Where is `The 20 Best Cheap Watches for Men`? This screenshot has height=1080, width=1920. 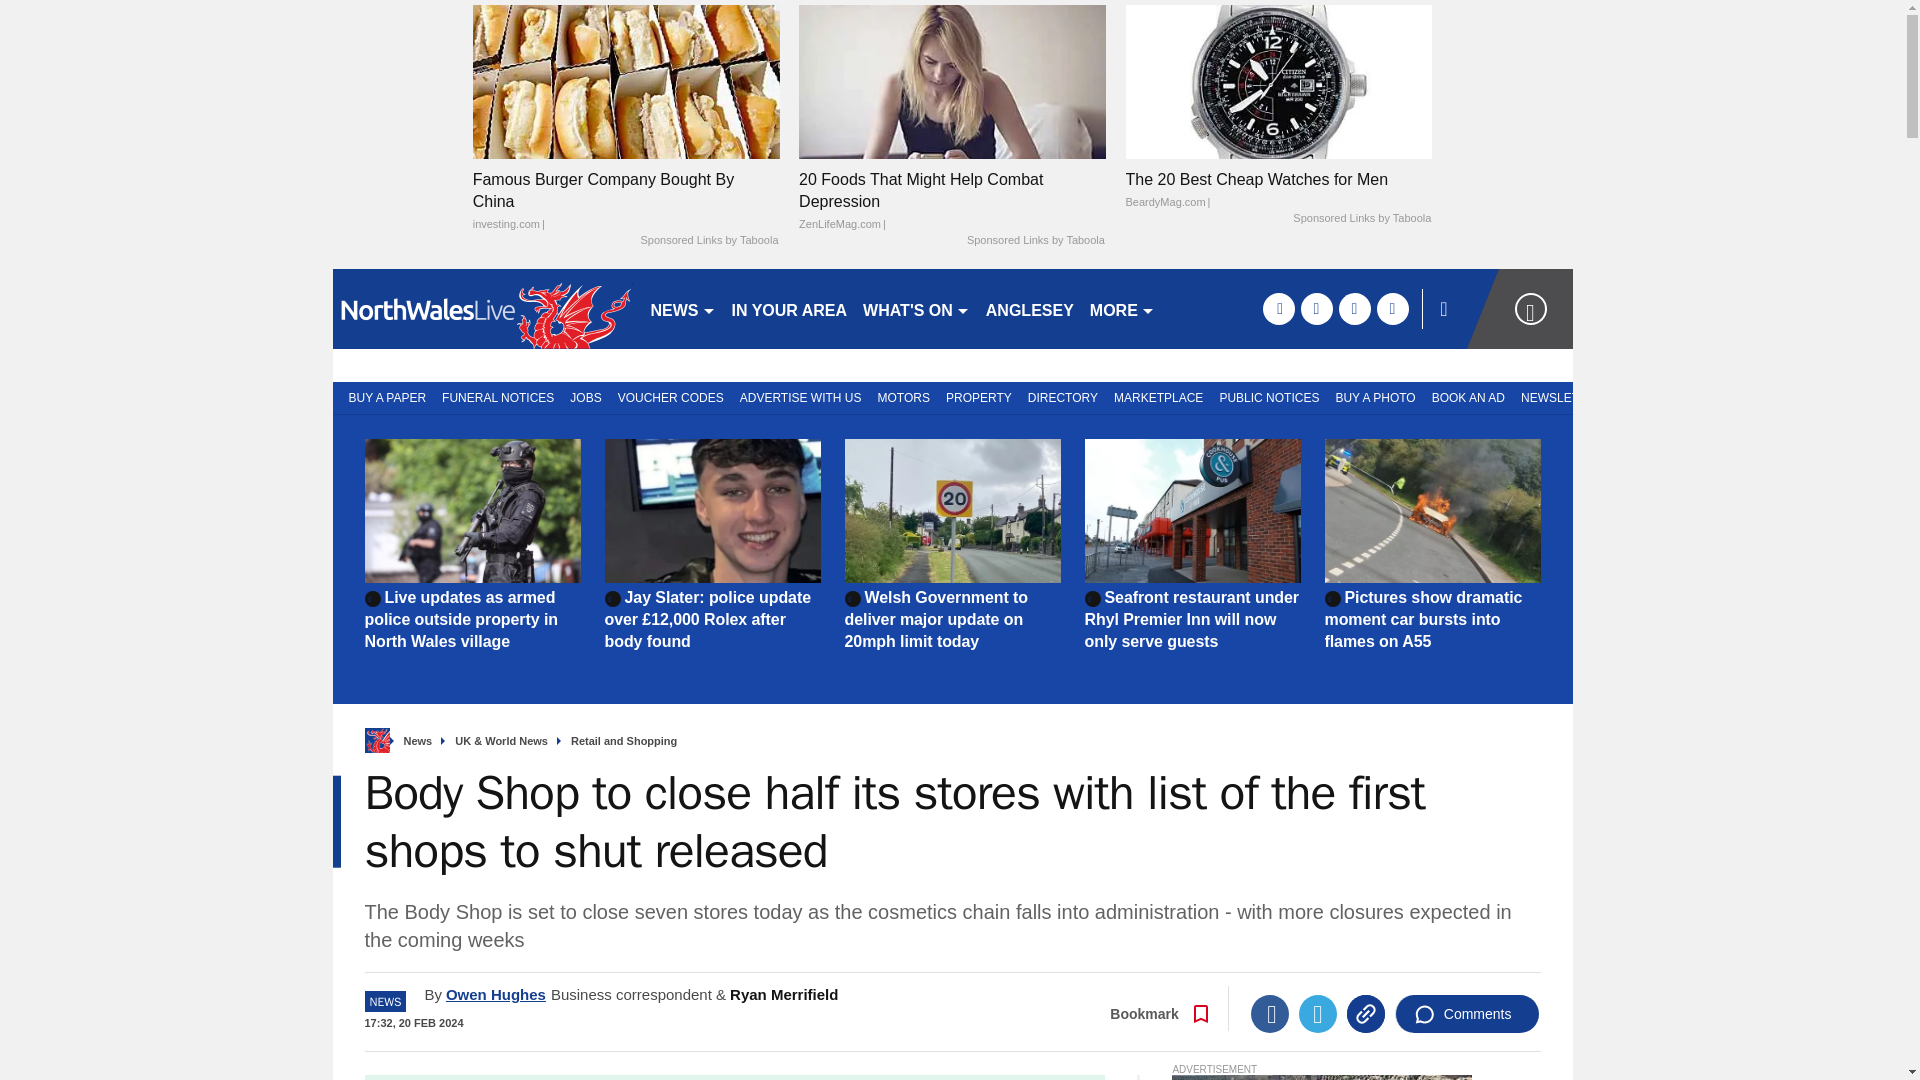
The 20 Best Cheap Watches for Men is located at coordinates (1278, 81).